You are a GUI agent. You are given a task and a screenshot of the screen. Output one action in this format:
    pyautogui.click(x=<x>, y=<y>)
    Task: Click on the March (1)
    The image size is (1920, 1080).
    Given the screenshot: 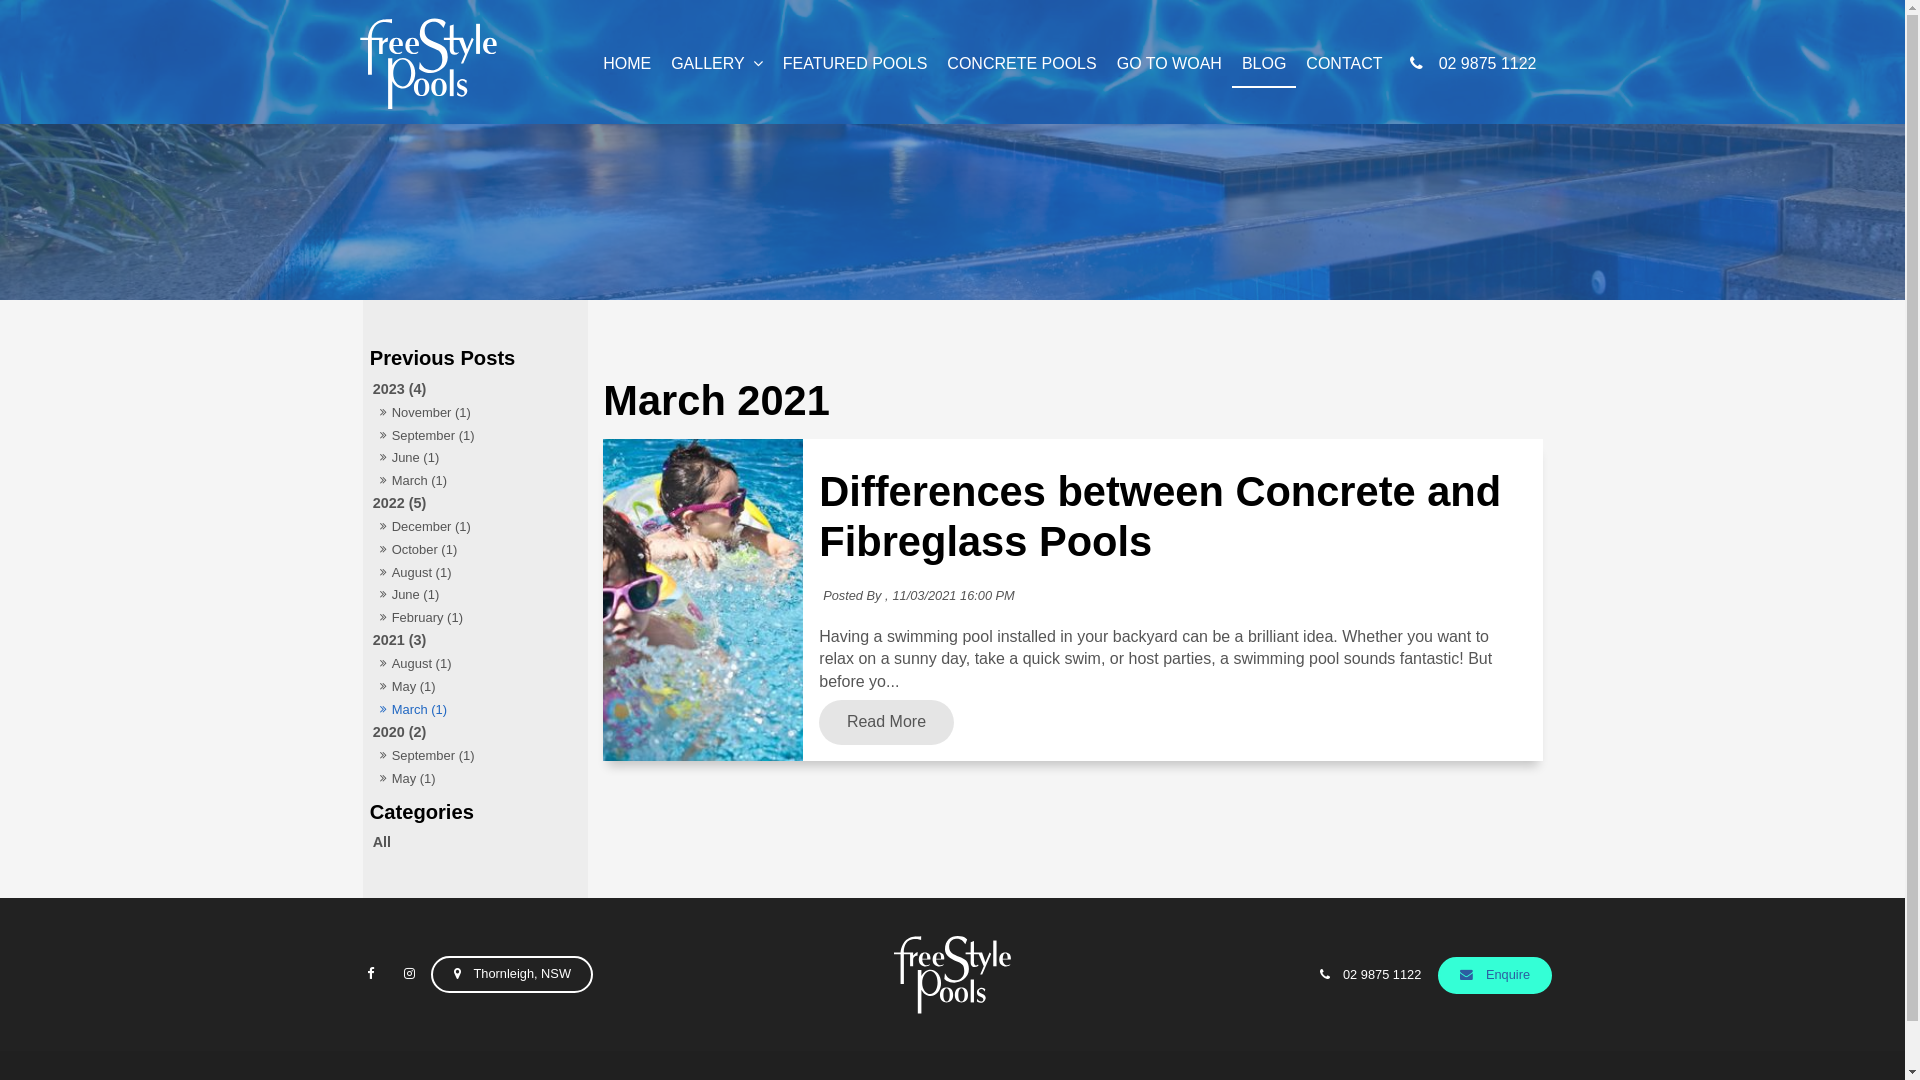 What is the action you would take?
    pyautogui.click(x=476, y=710)
    